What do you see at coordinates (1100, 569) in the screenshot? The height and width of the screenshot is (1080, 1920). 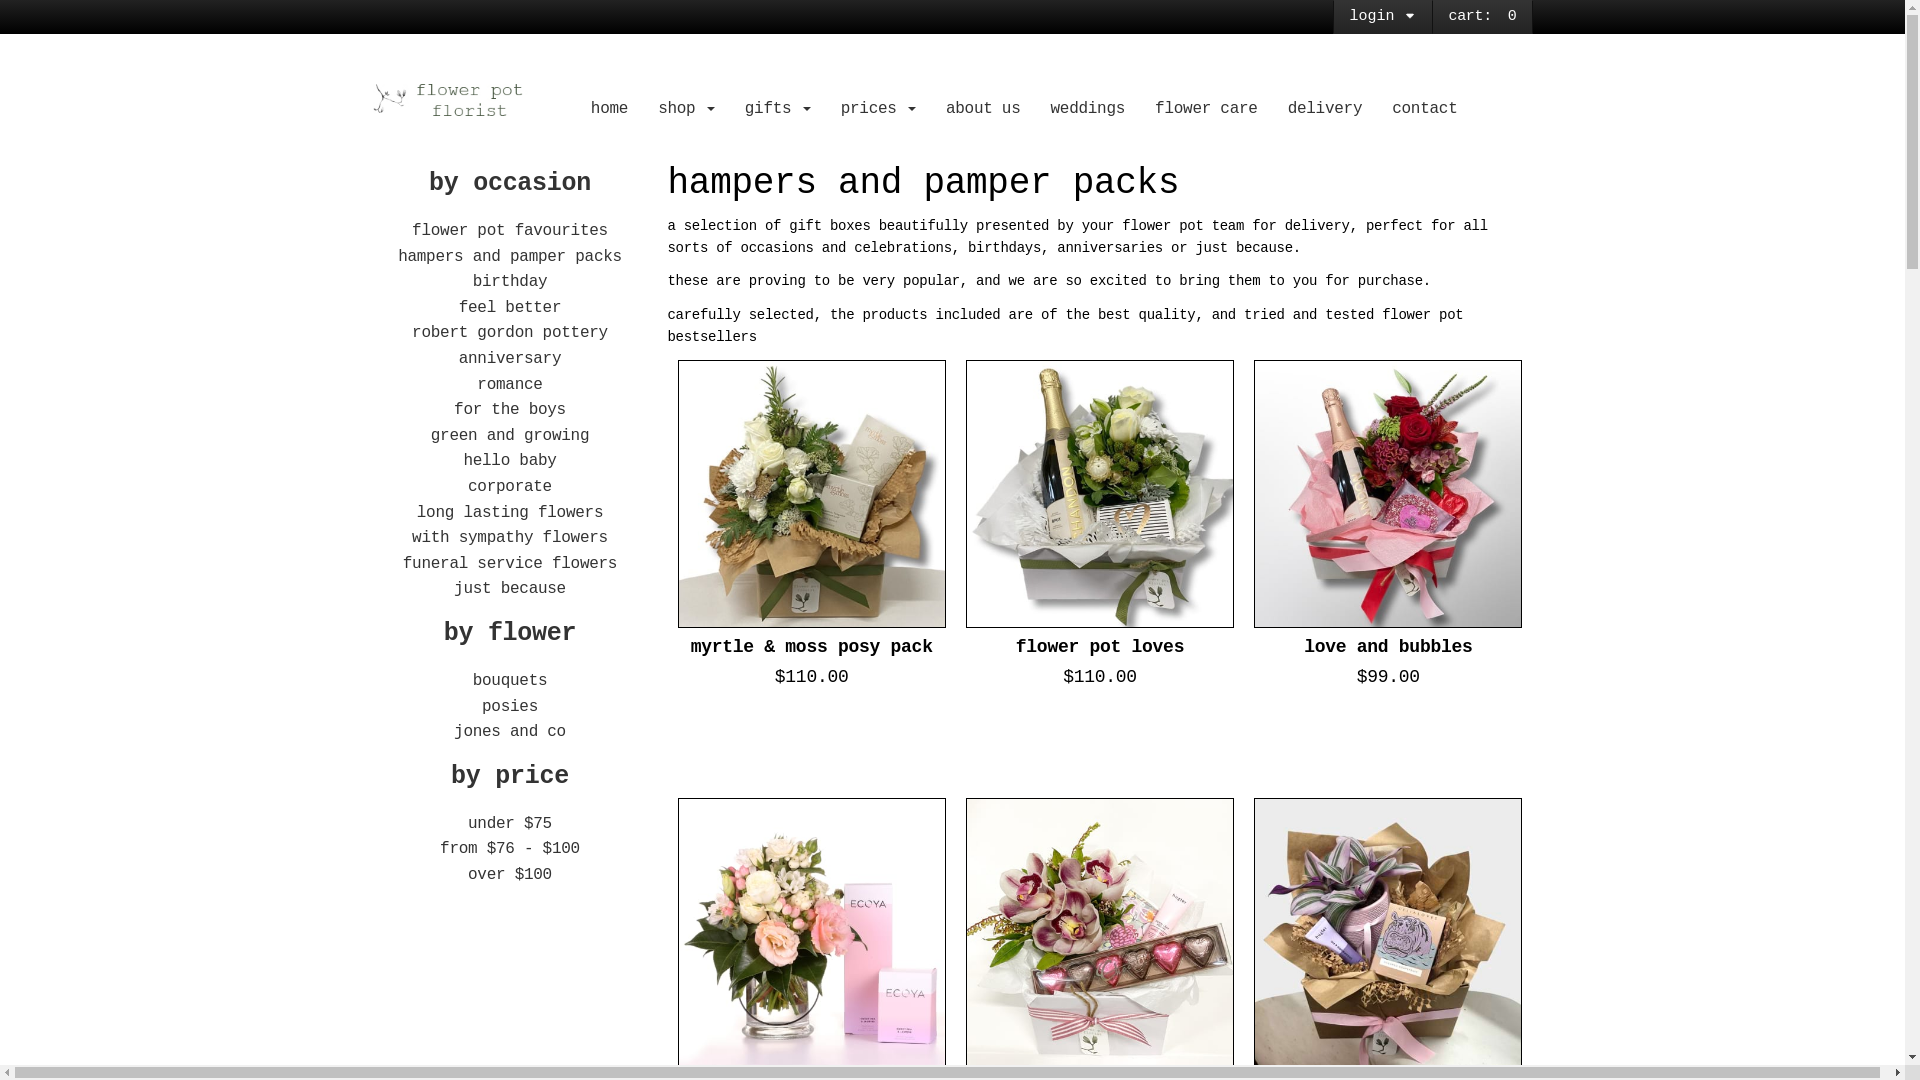 I see `flower pot loves
$110.00` at bounding box center [1100, 569].